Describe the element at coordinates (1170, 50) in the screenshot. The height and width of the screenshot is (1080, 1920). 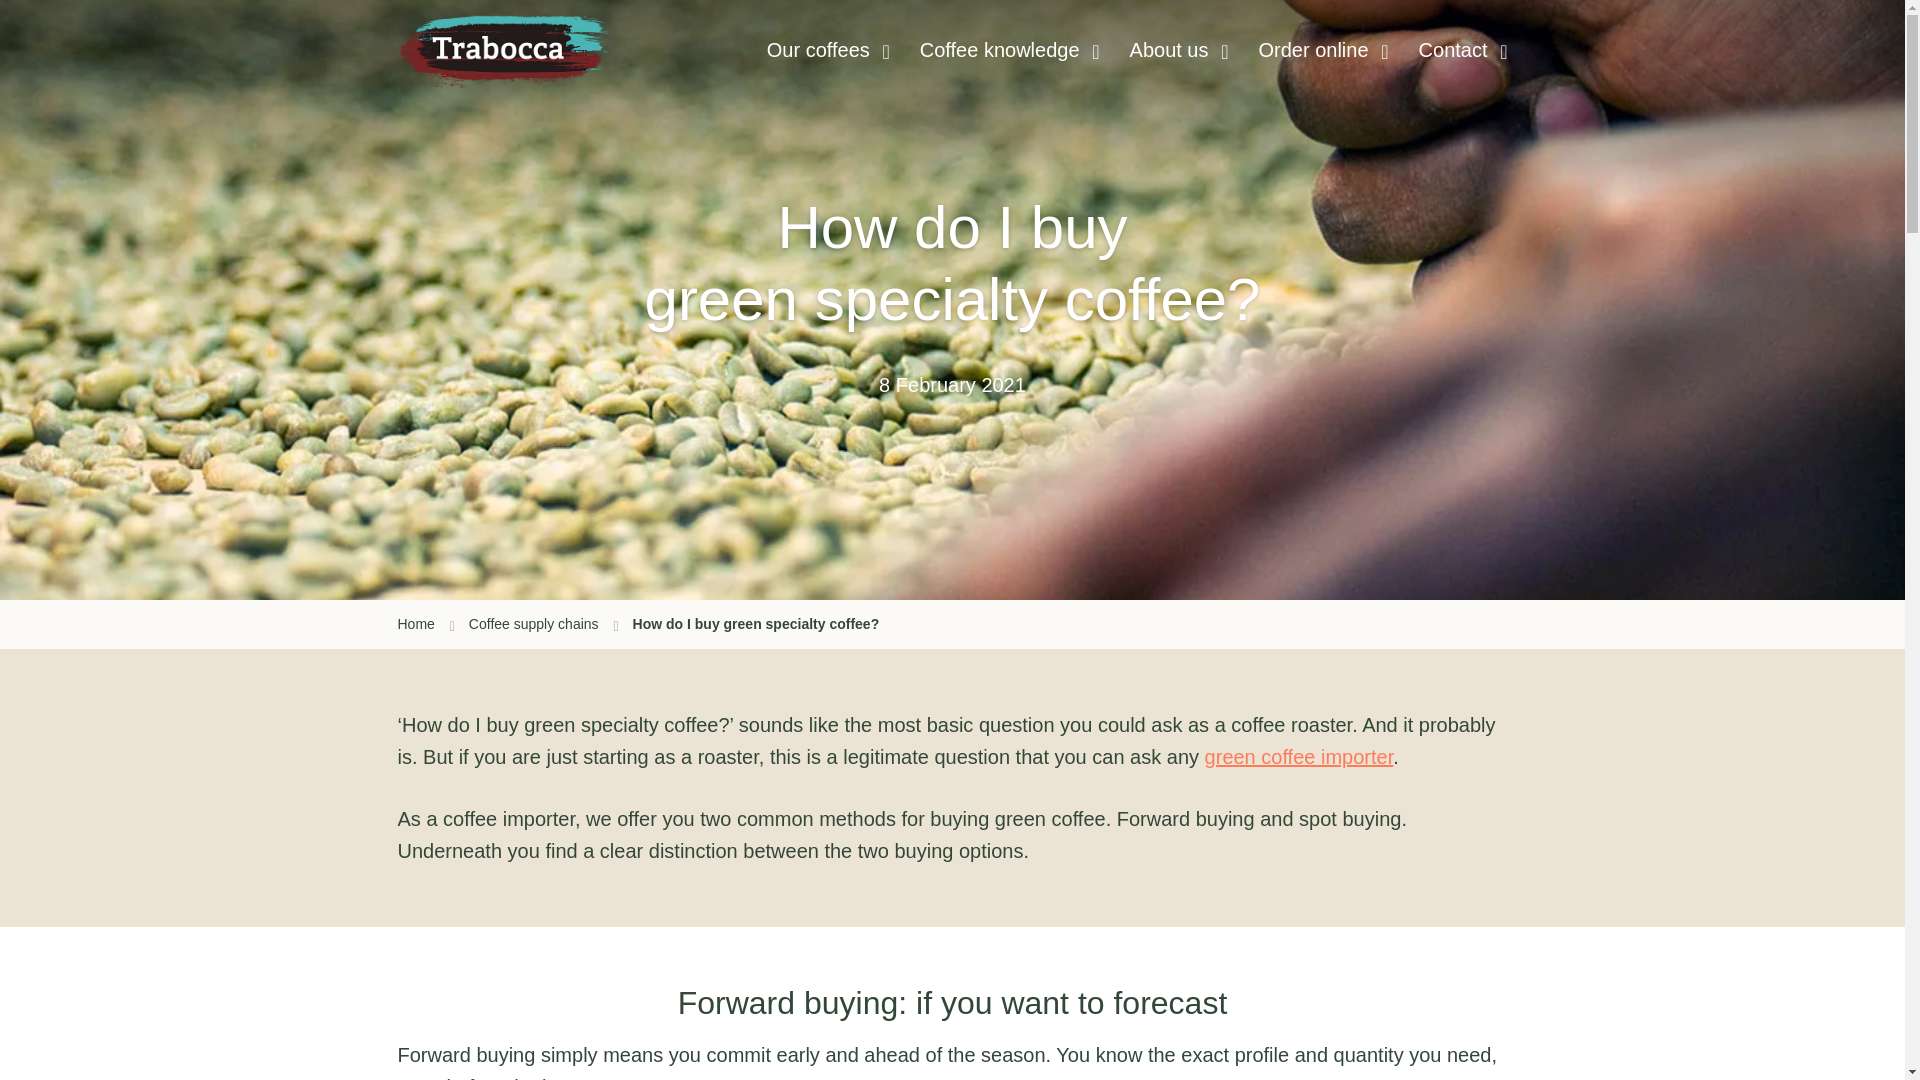
I see `About us` at that location.